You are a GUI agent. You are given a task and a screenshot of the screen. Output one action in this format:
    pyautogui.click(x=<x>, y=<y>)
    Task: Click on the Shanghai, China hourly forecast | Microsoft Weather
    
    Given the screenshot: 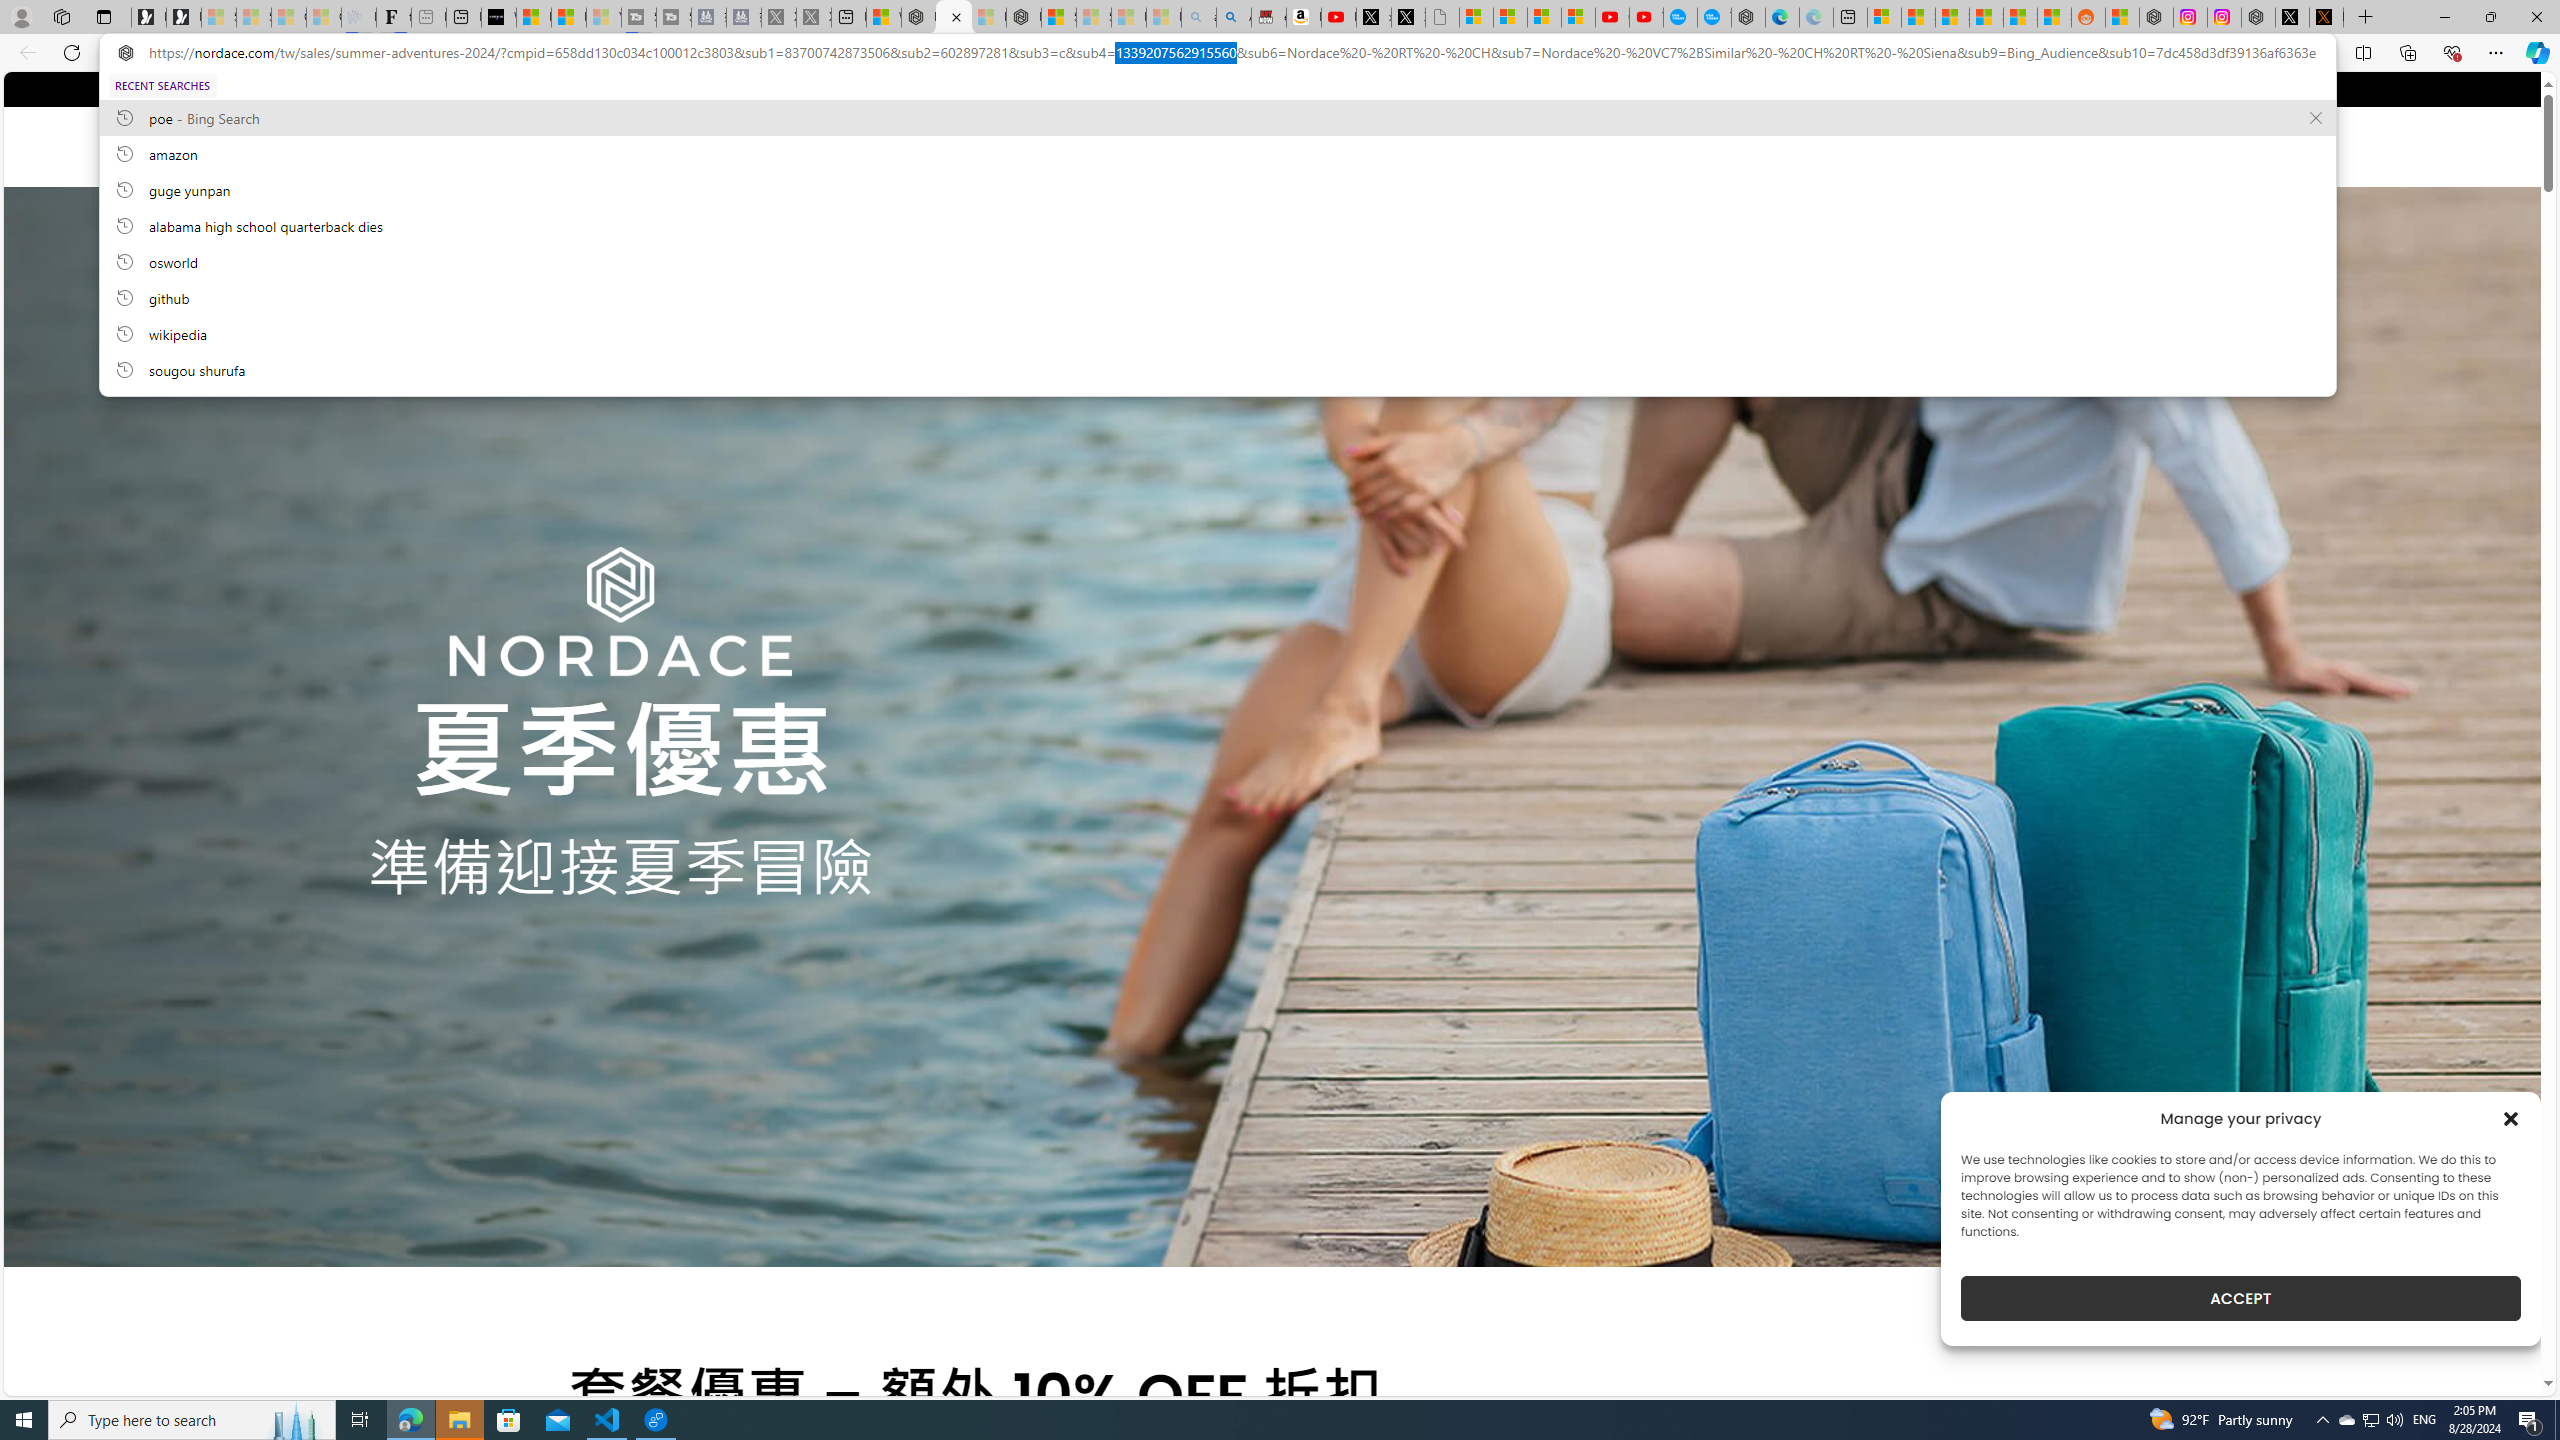 What is the action you would take?
    pyautogui.click(x=1952, y=17)
    